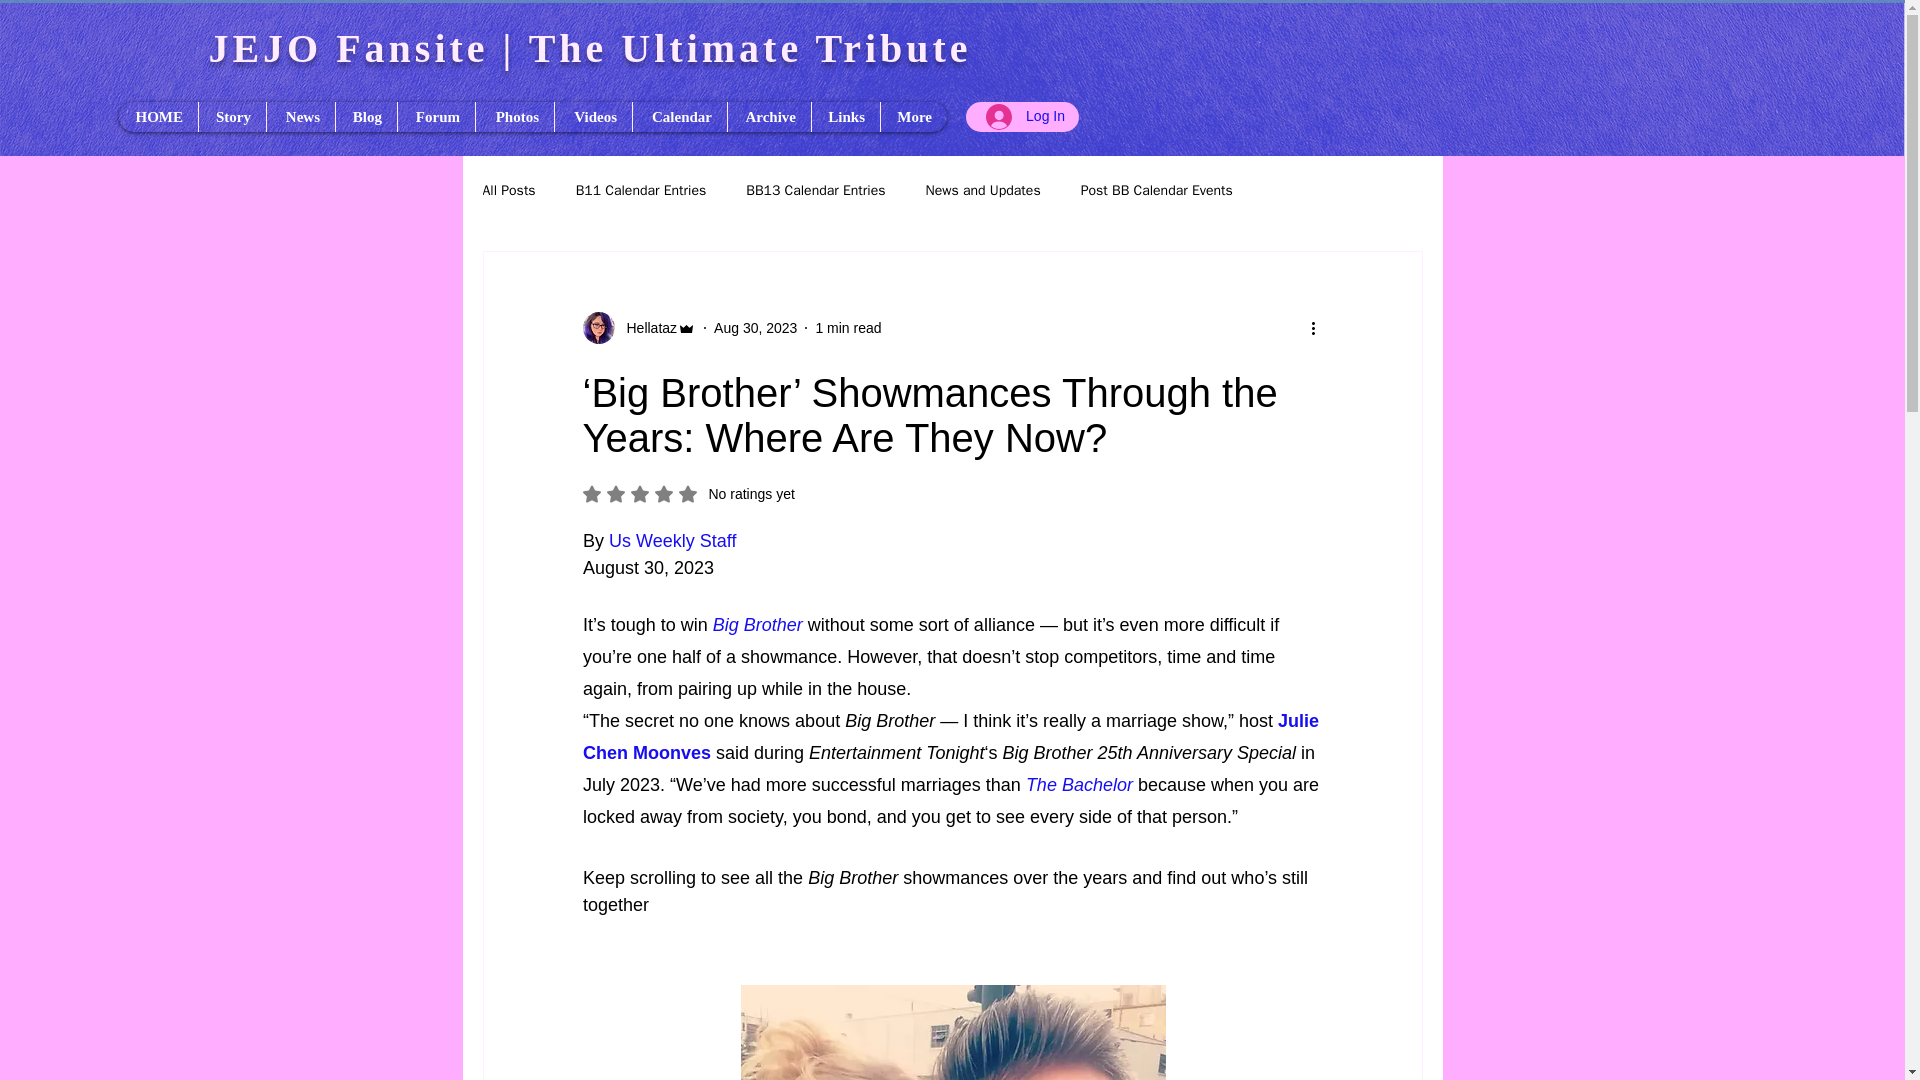 The width and height of the screenshot is (1920, 1080). What do you see at coordinates (232, 116) in the screenshot?
I see `Hellataz` at bounding box center [232, 116].